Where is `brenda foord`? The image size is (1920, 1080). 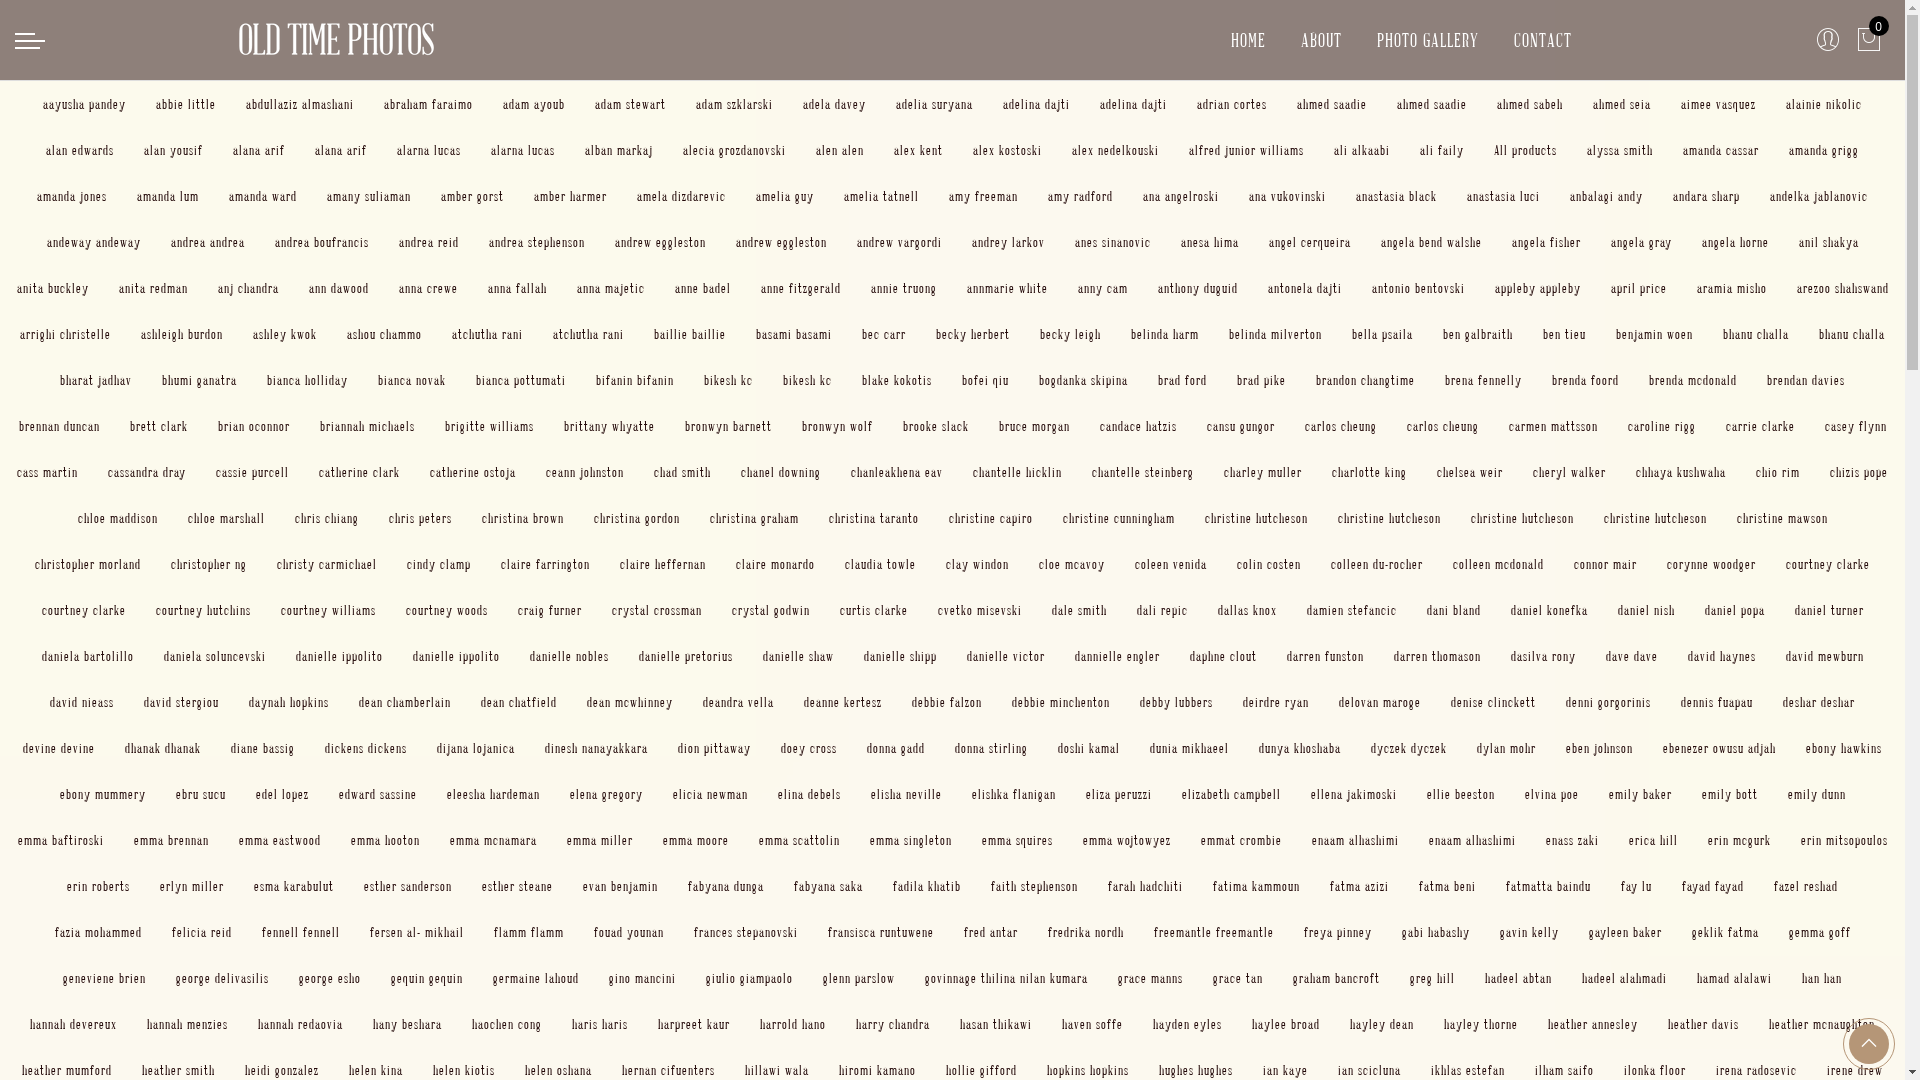
brenda foord is located at coordinates (1586, 380).